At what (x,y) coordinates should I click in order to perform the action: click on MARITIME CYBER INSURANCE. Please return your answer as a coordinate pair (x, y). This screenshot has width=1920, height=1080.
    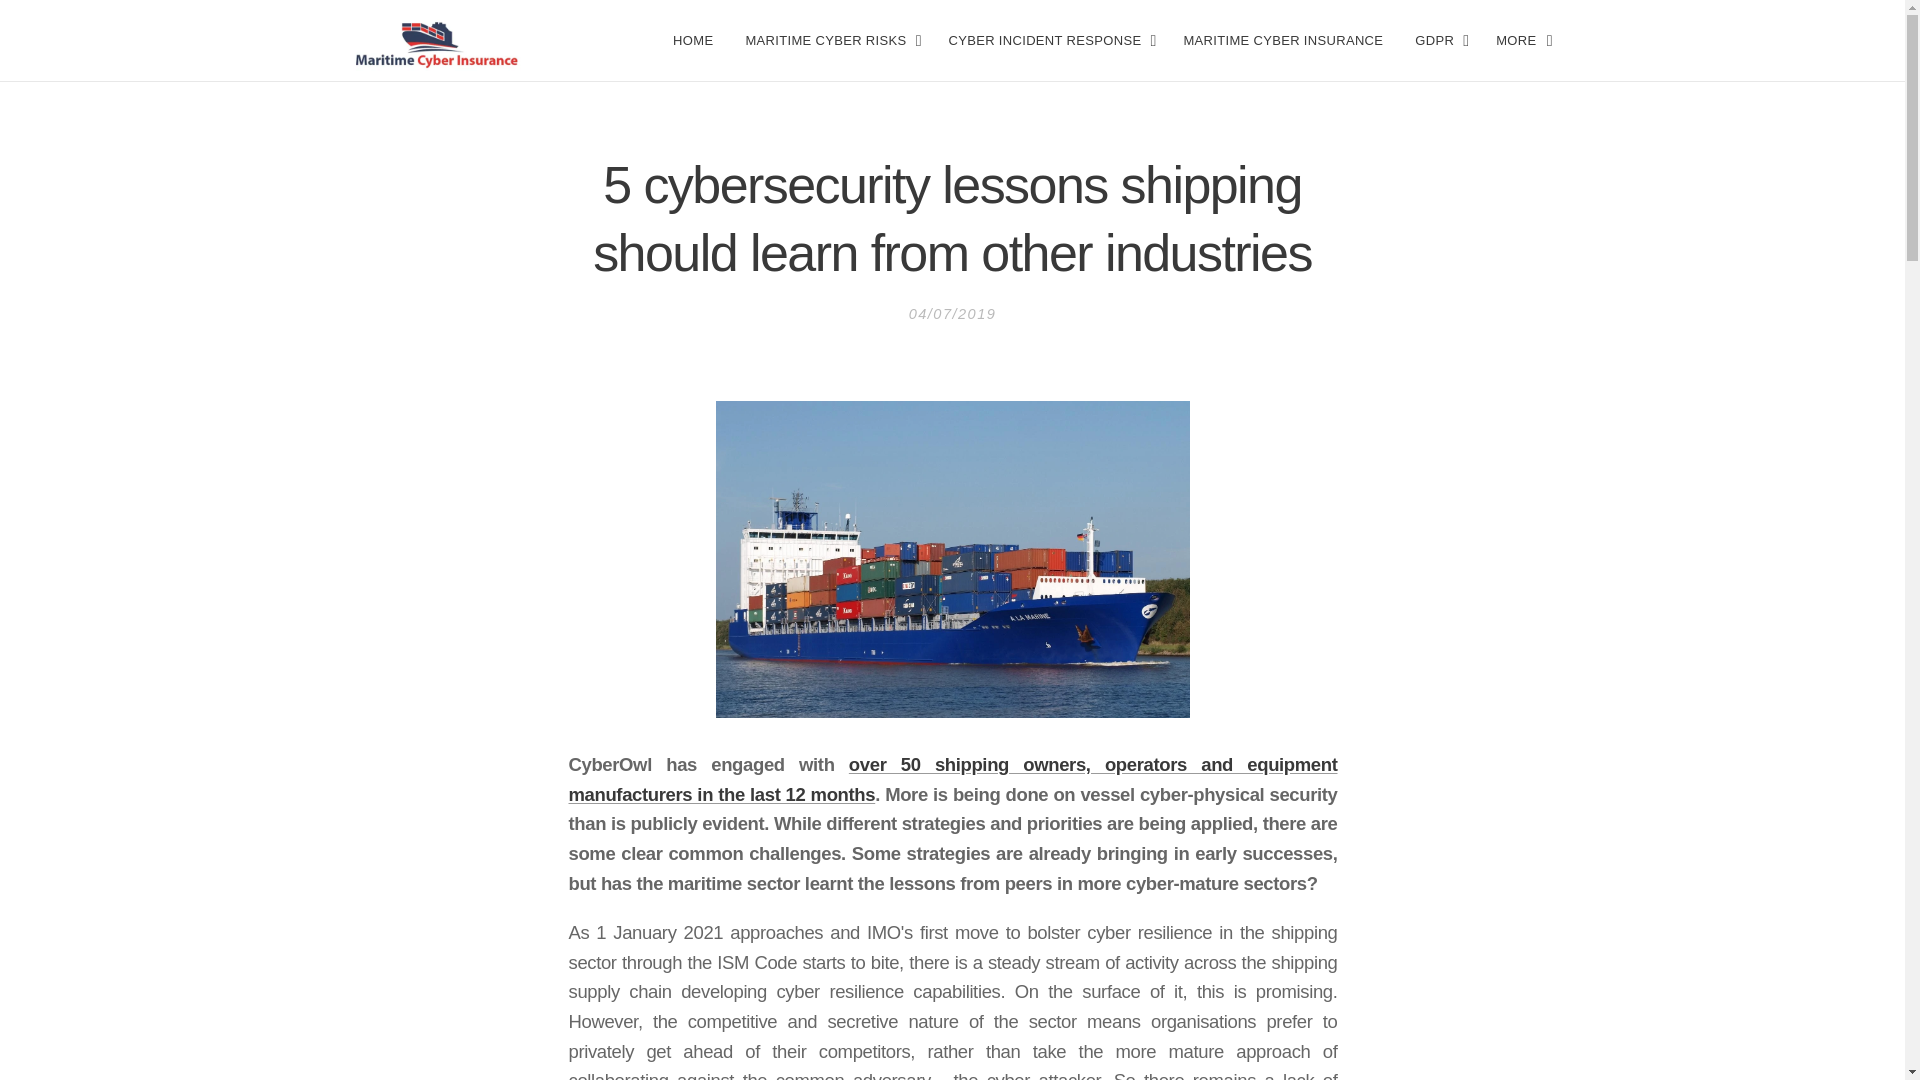
    Looking at the image, I should click on (1283, 40).